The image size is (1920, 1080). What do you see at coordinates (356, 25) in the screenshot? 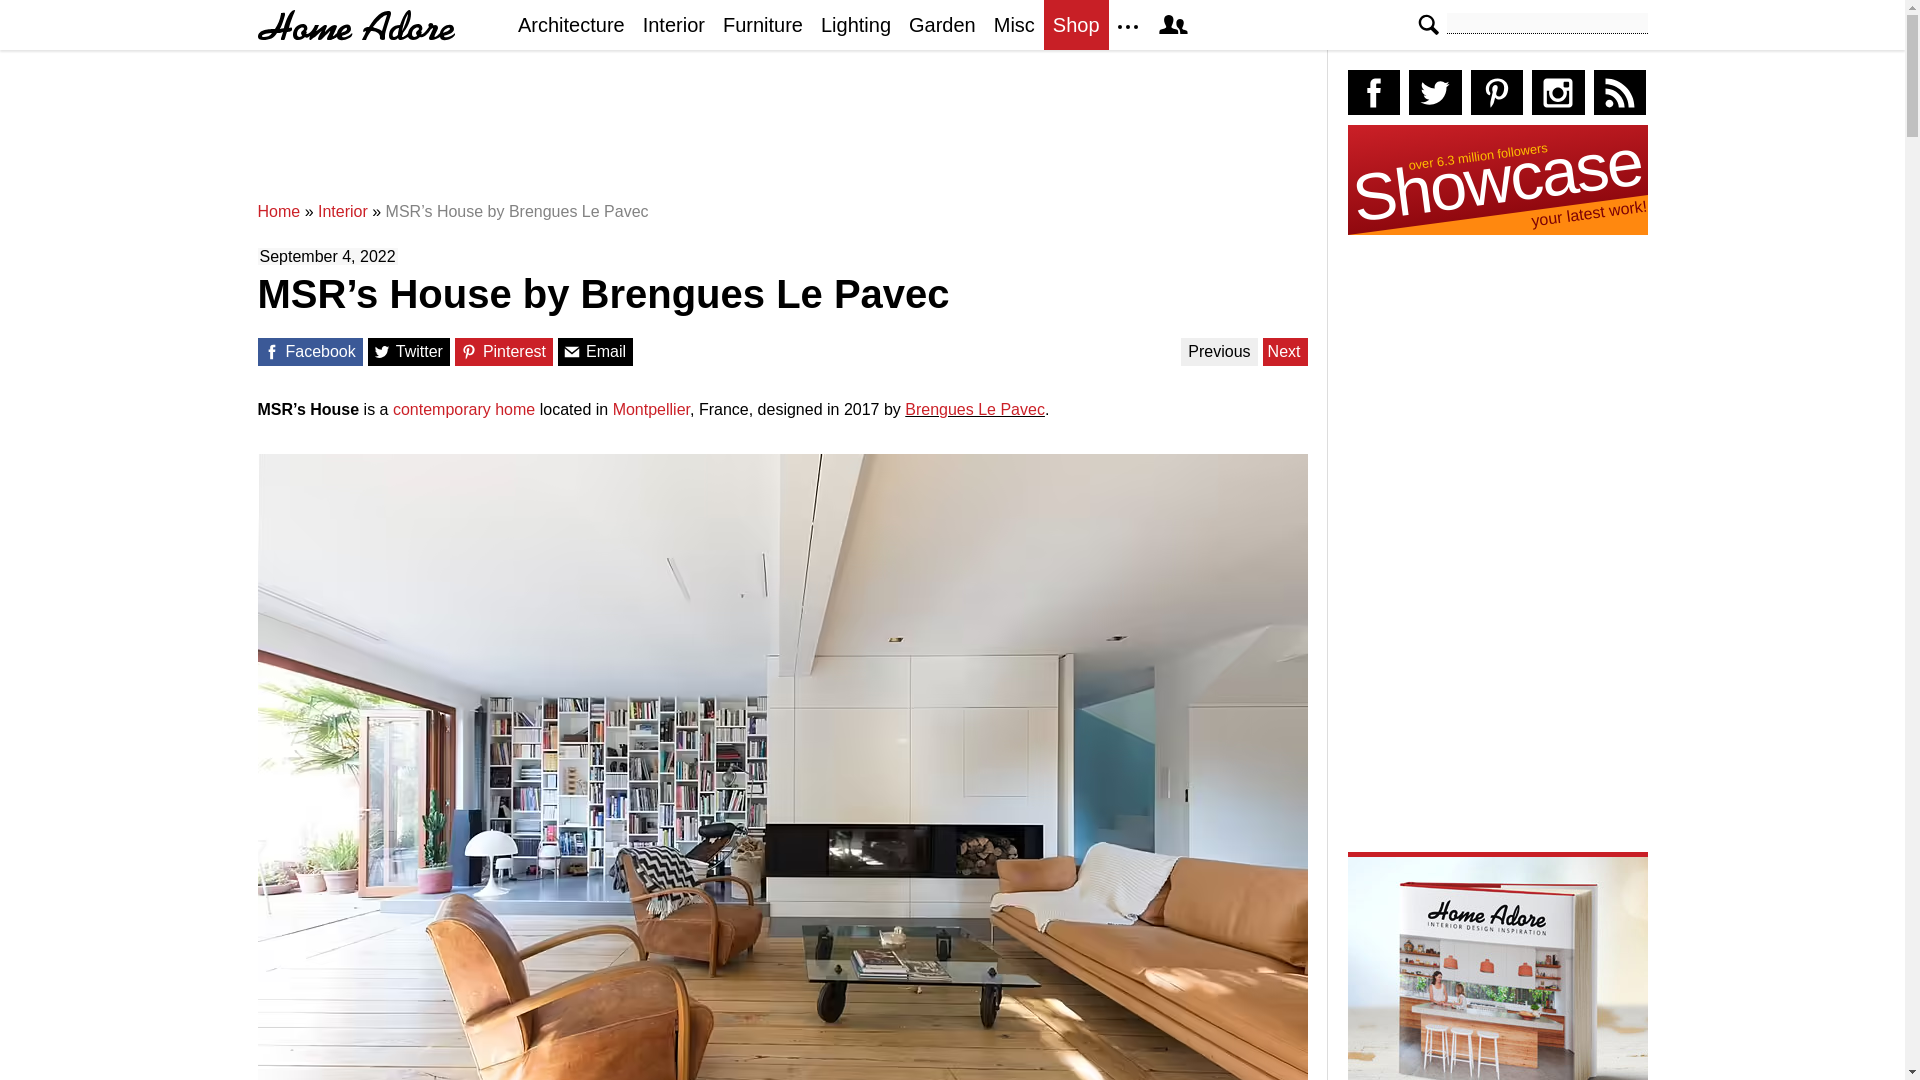
I see `HomeAdore` at bounding box center [356, 25].